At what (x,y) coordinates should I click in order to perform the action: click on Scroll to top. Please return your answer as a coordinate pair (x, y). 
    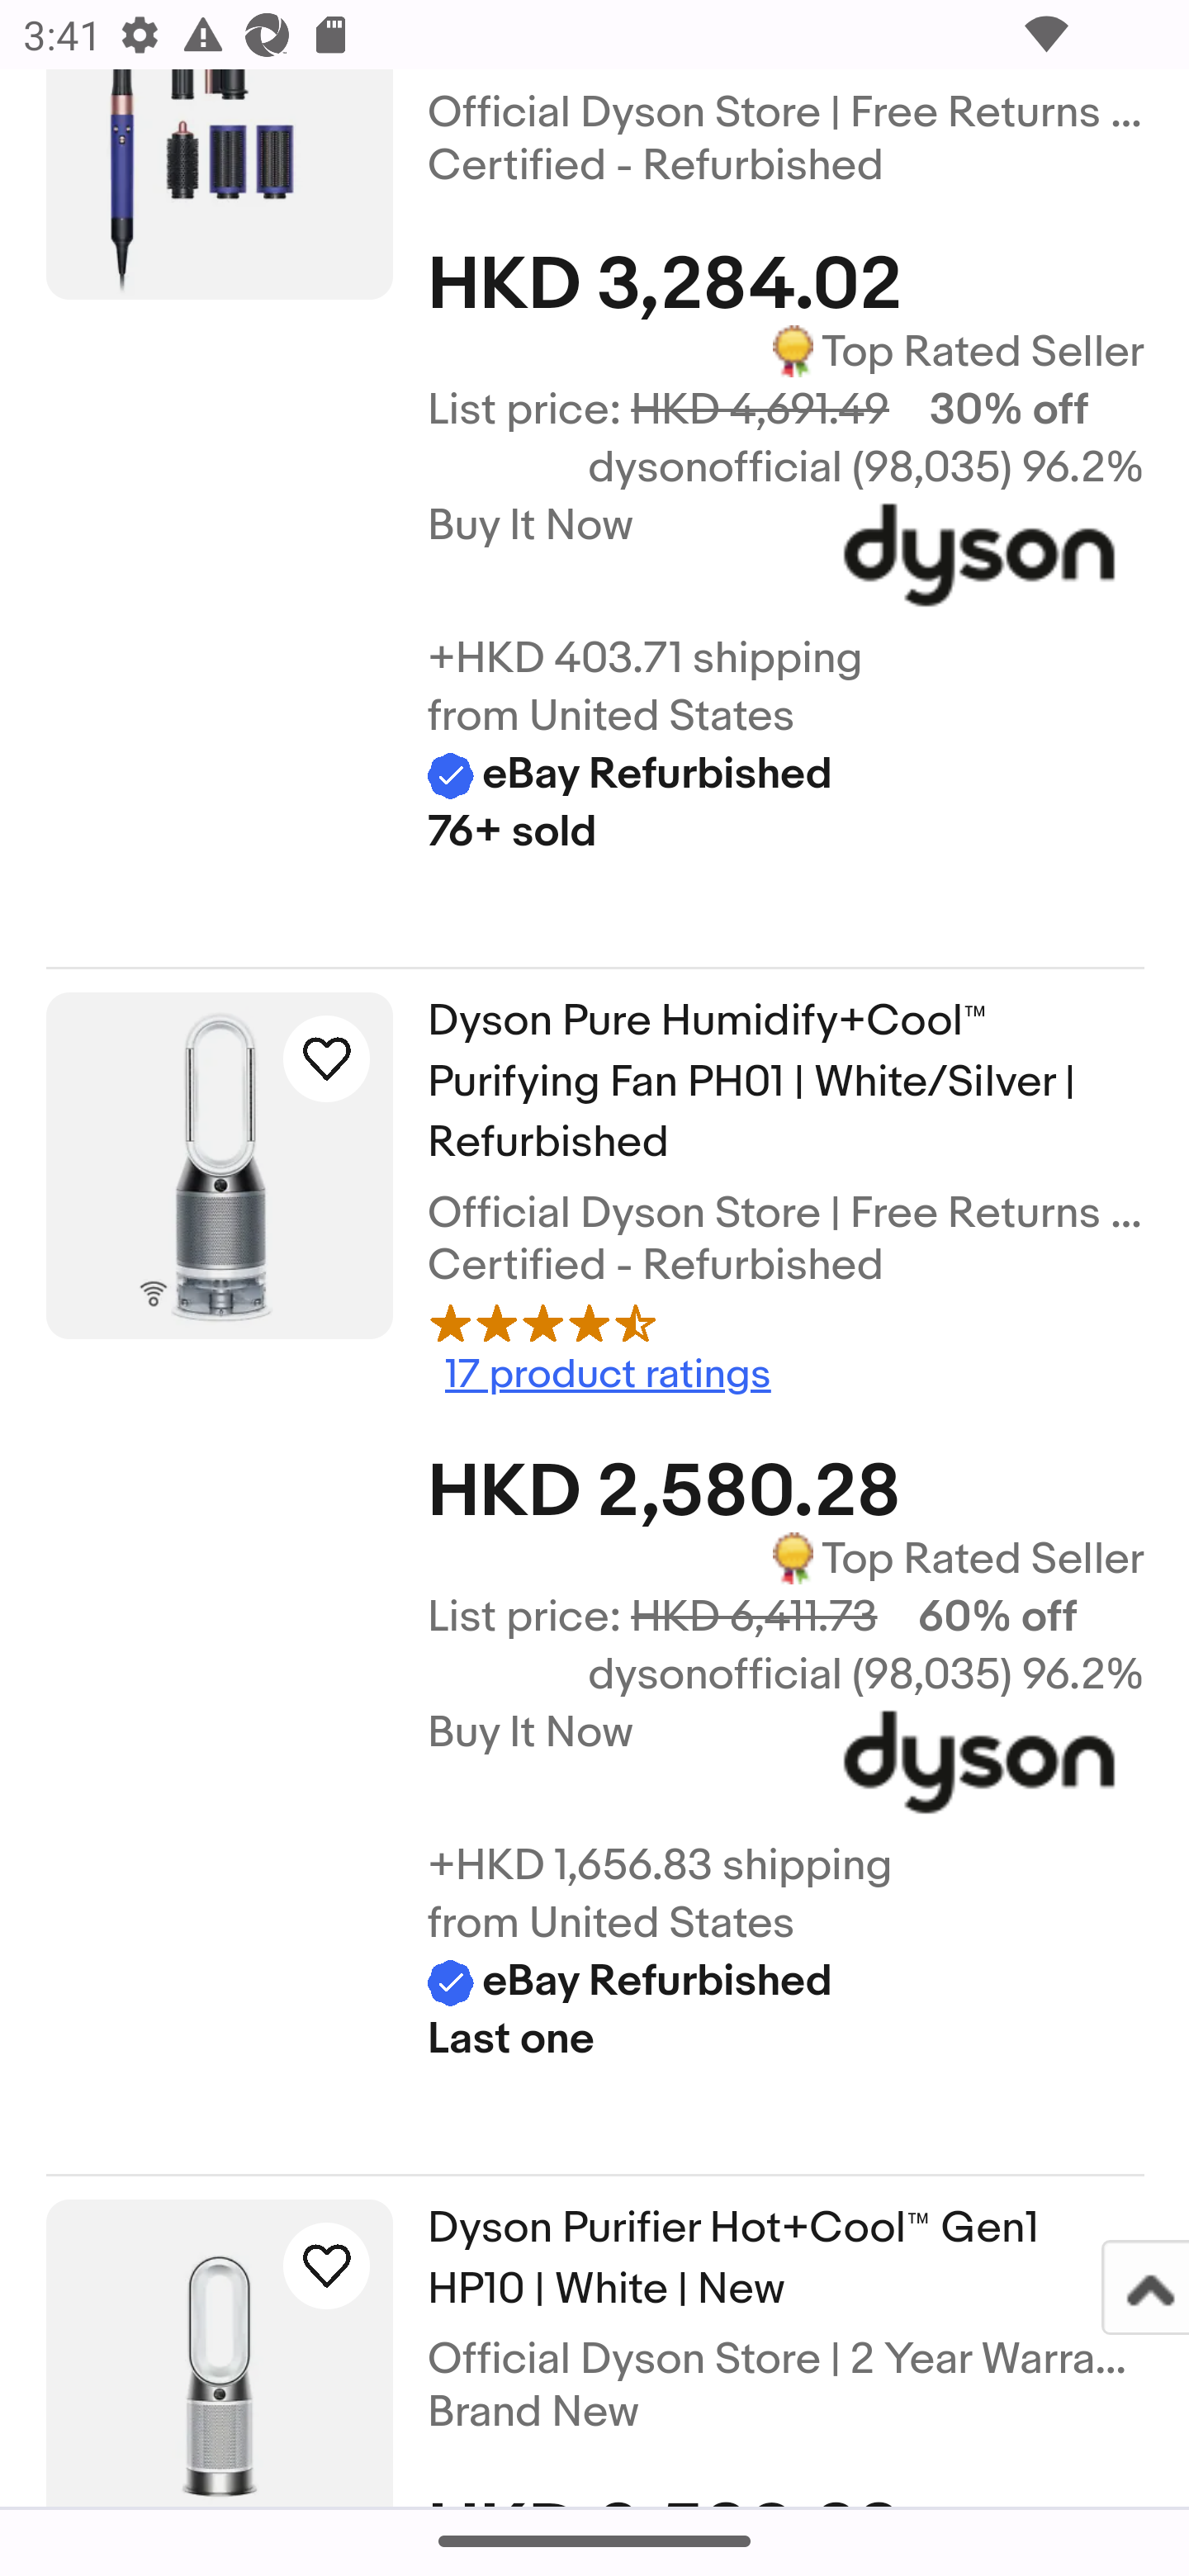
    Looking at the image, I should click on (1144, 2287).